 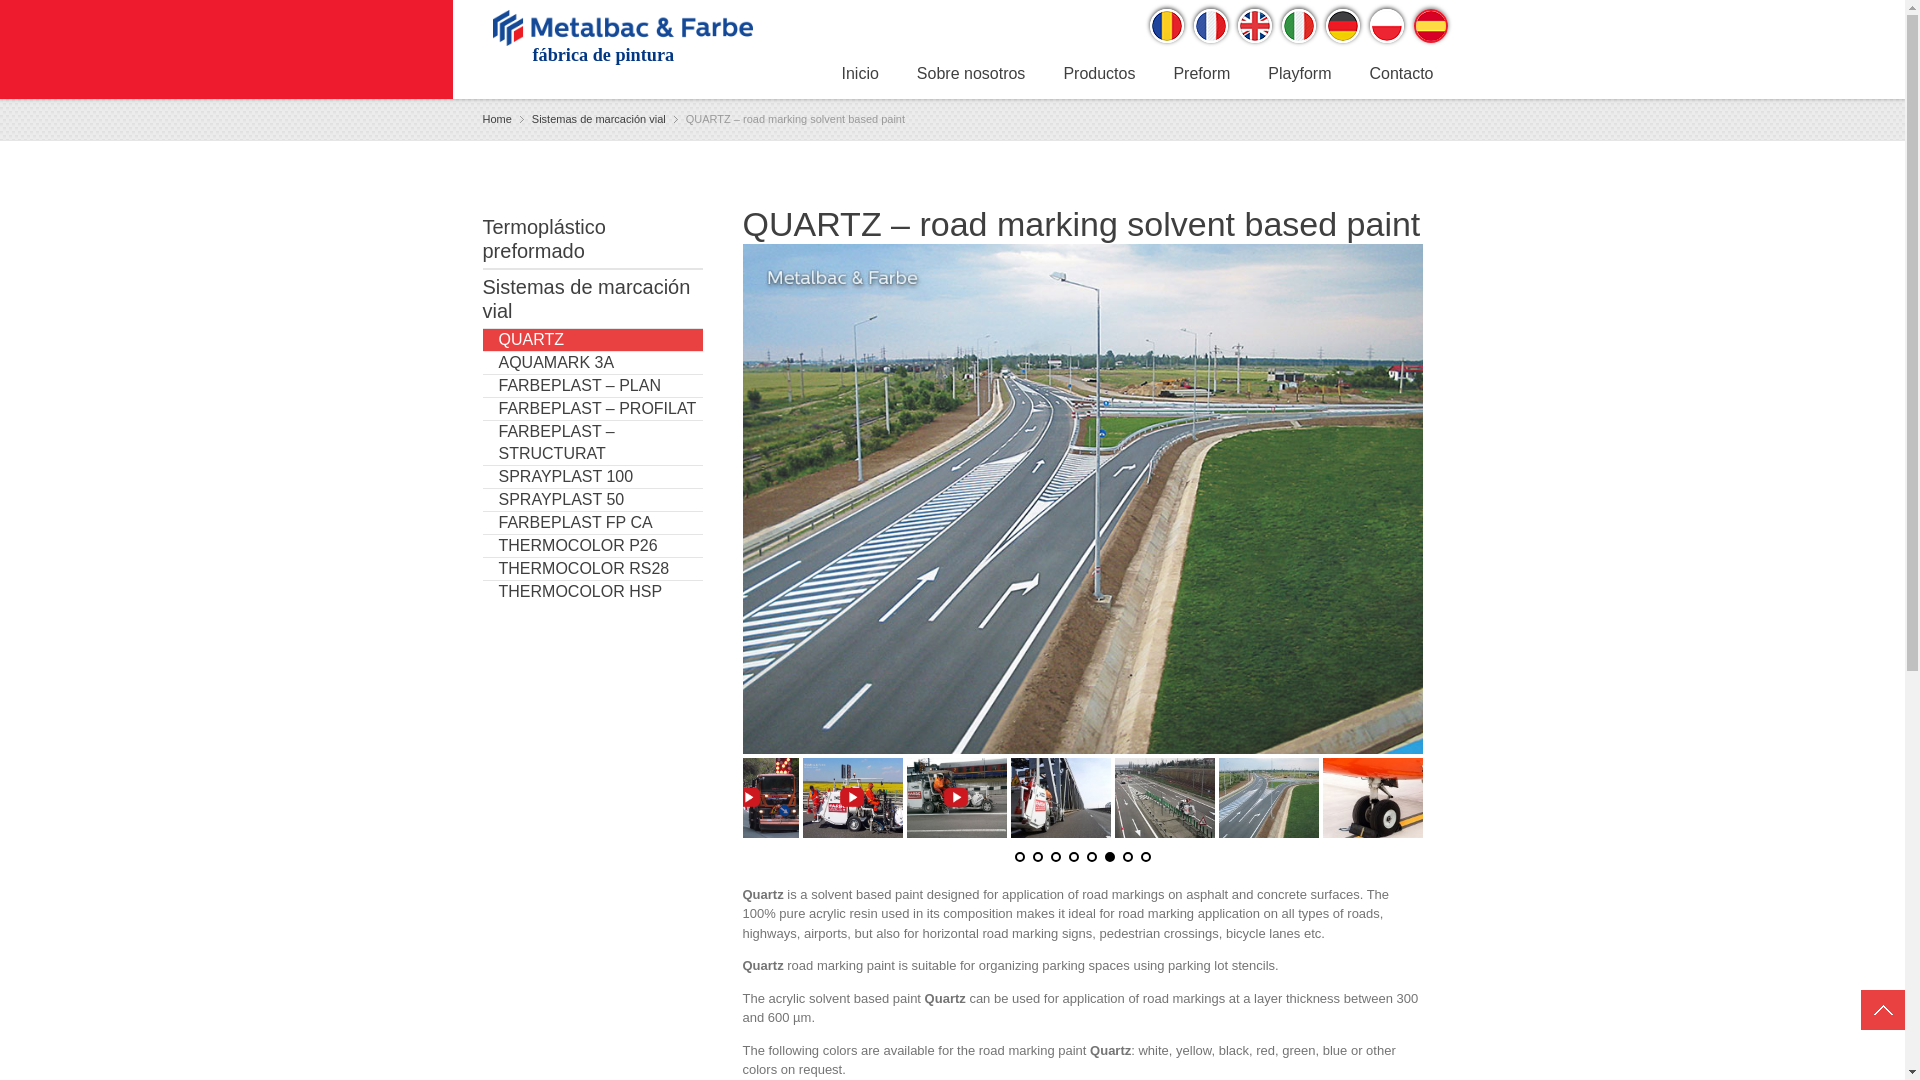 What do you see at coordinates (496, 118) in the screenshot?
I see `Home` at bounding box center [496, 118].